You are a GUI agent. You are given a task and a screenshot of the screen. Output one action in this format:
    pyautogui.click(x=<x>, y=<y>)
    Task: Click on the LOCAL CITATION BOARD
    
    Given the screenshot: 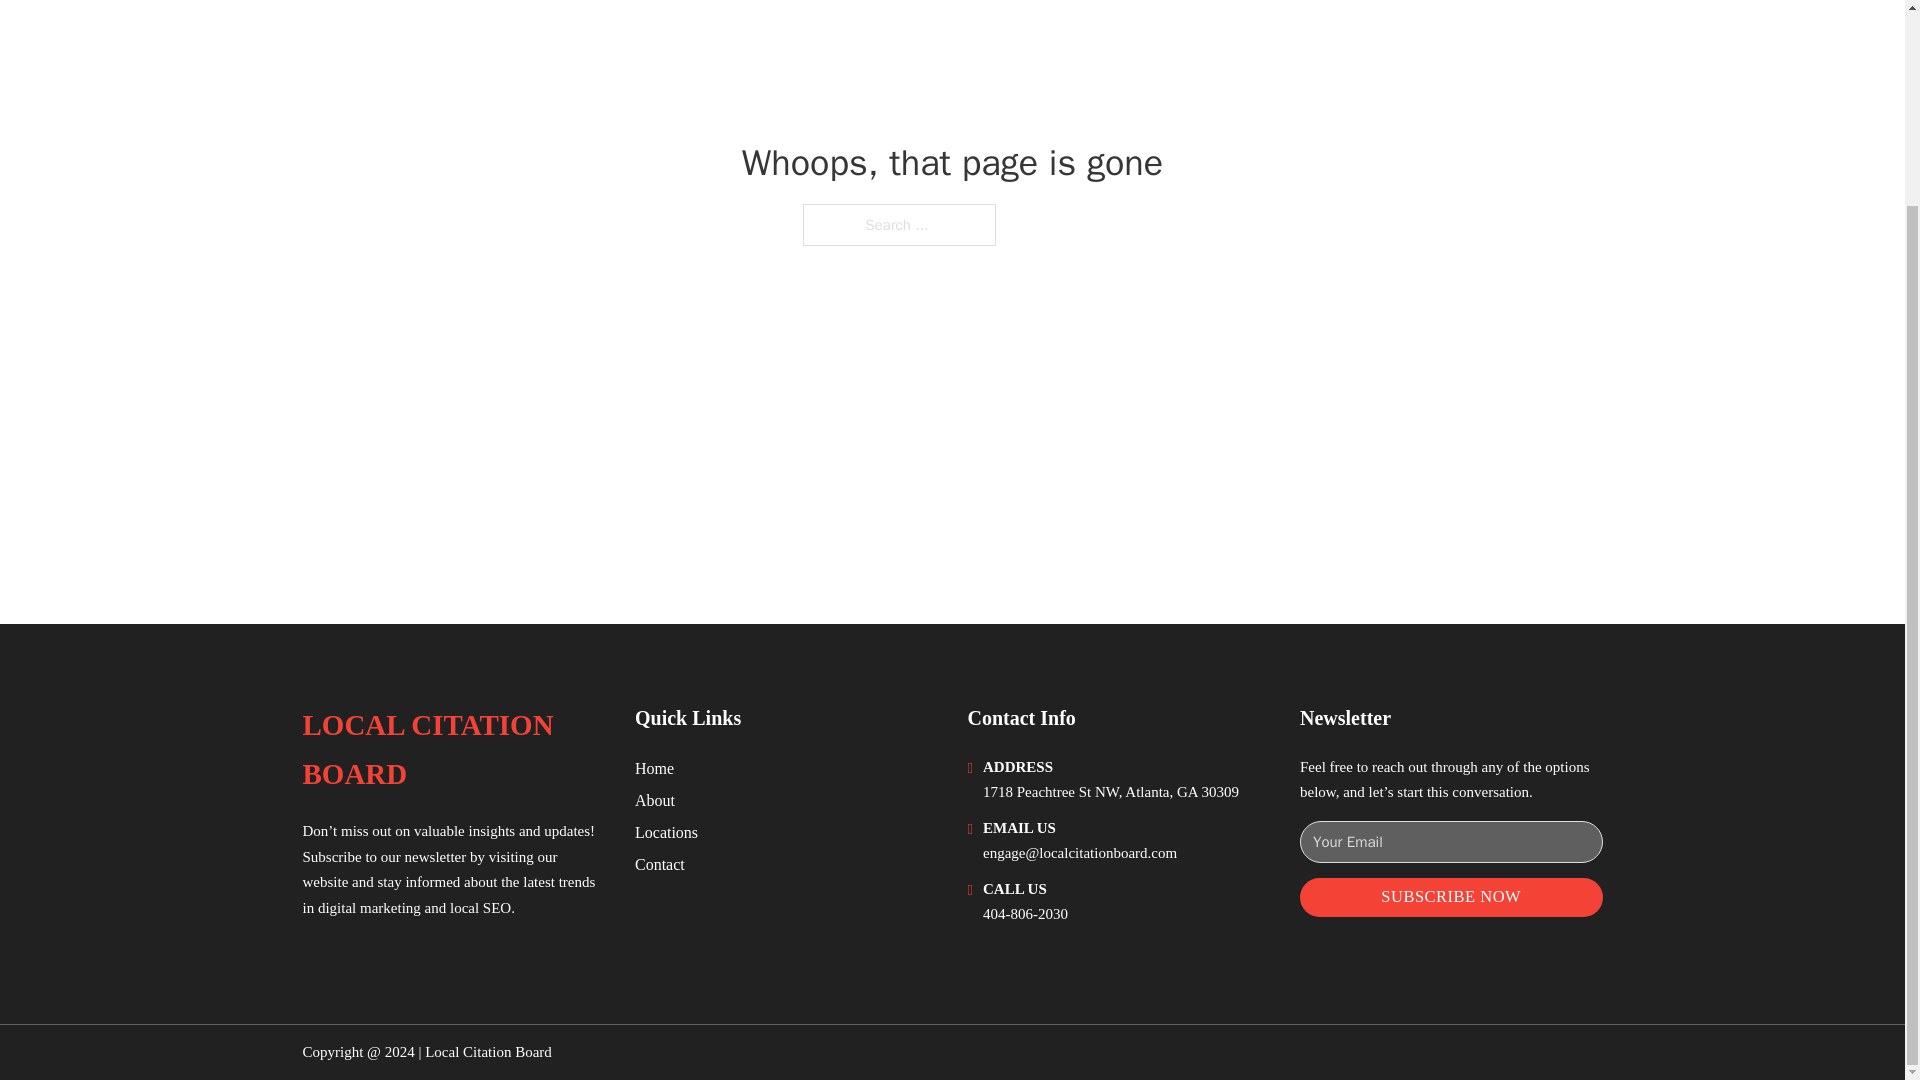 What is the action you would take?
    pyautogui.click(x=452, y=750)
    